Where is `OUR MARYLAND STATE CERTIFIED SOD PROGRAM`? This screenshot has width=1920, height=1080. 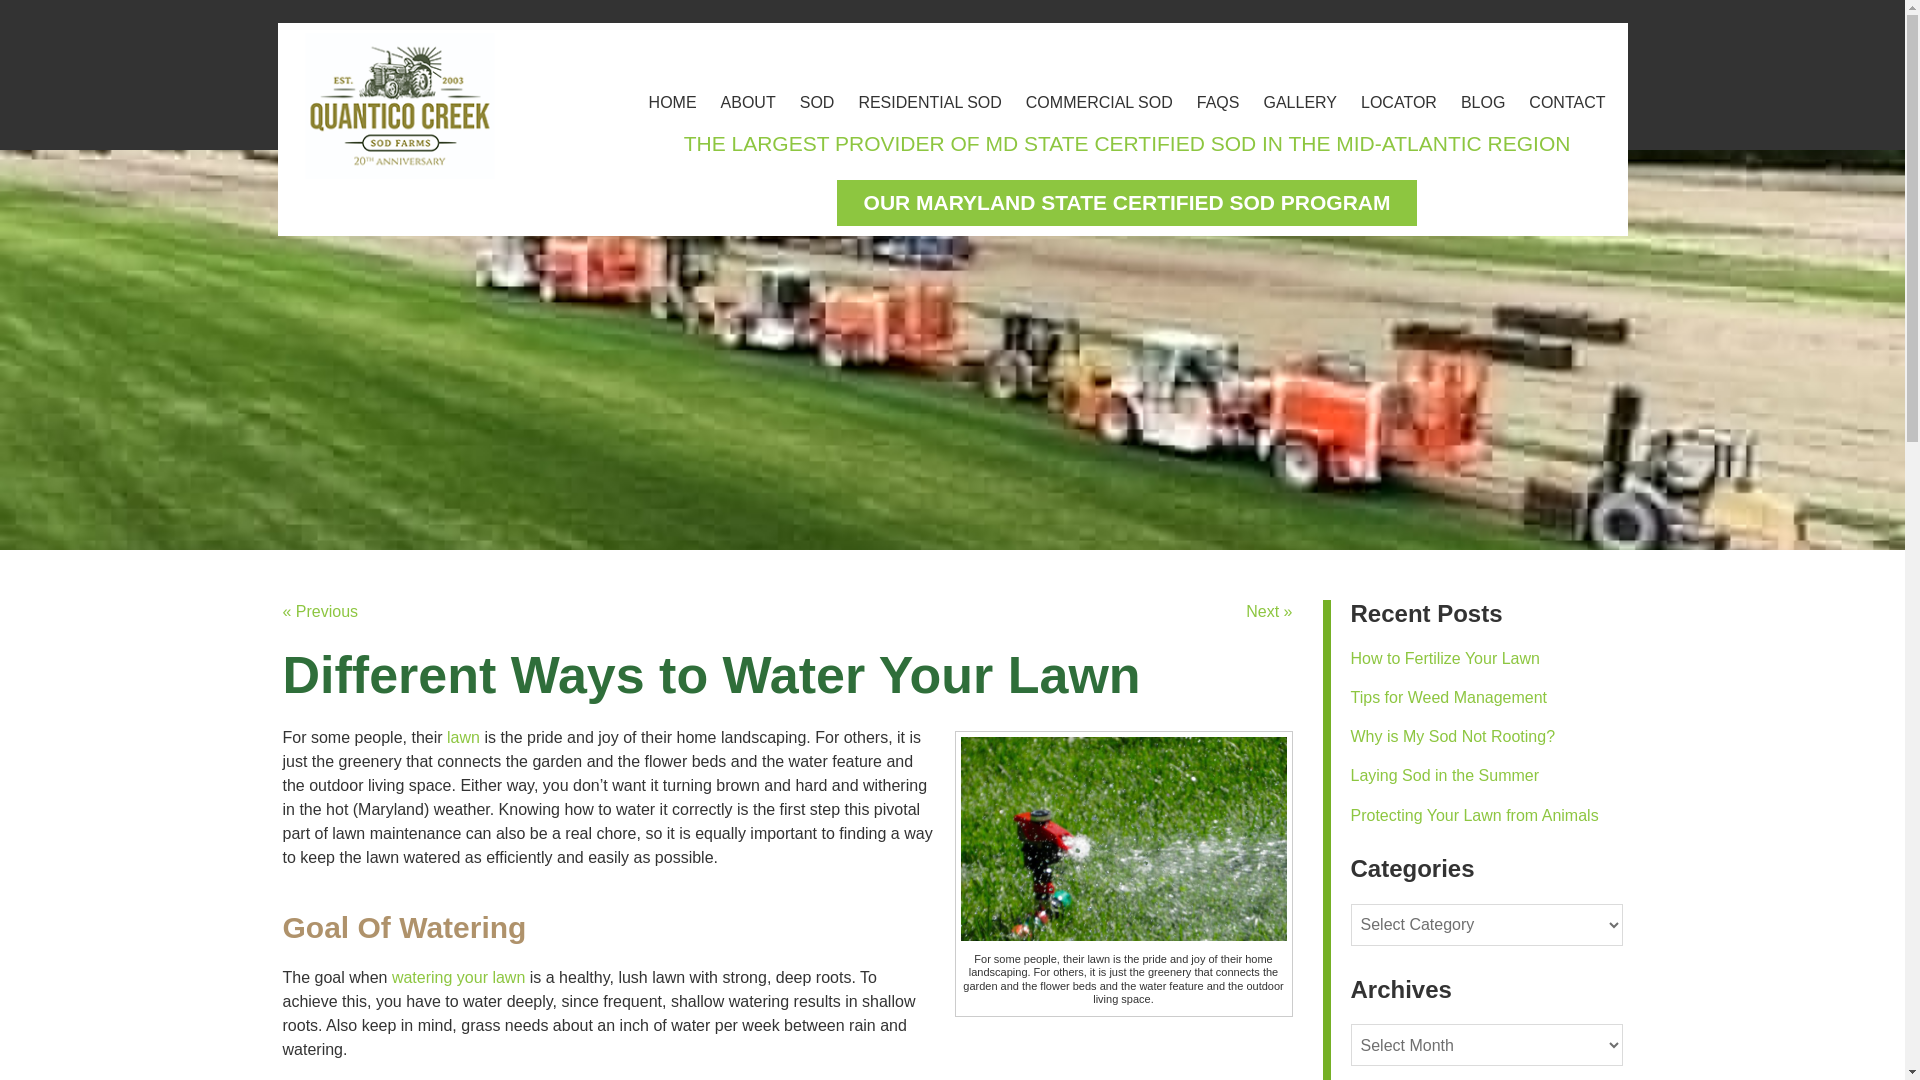 OUR MARYLAND STATE CERTIFIED SOD PROGRAM is located at coordinates (1126, 202).